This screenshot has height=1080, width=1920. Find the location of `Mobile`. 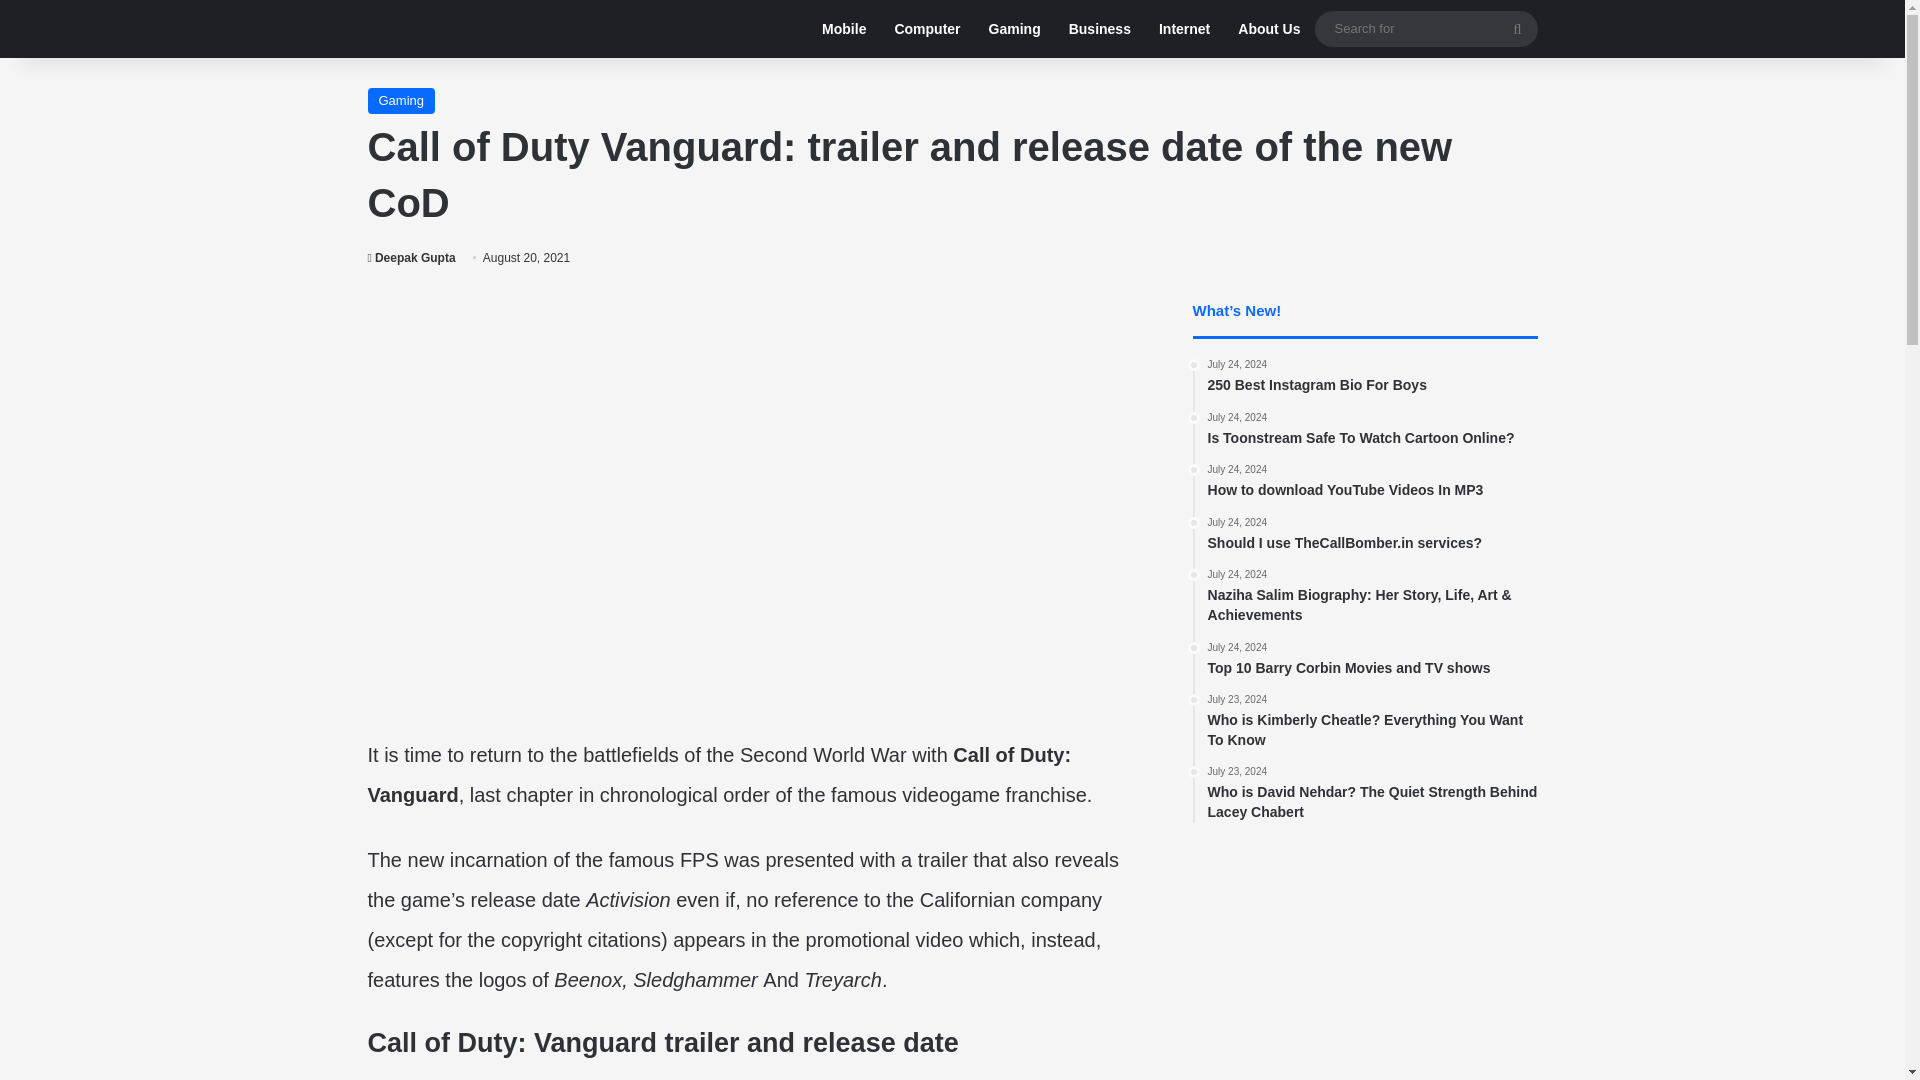

Mobile is located at coordinates (844, 29).